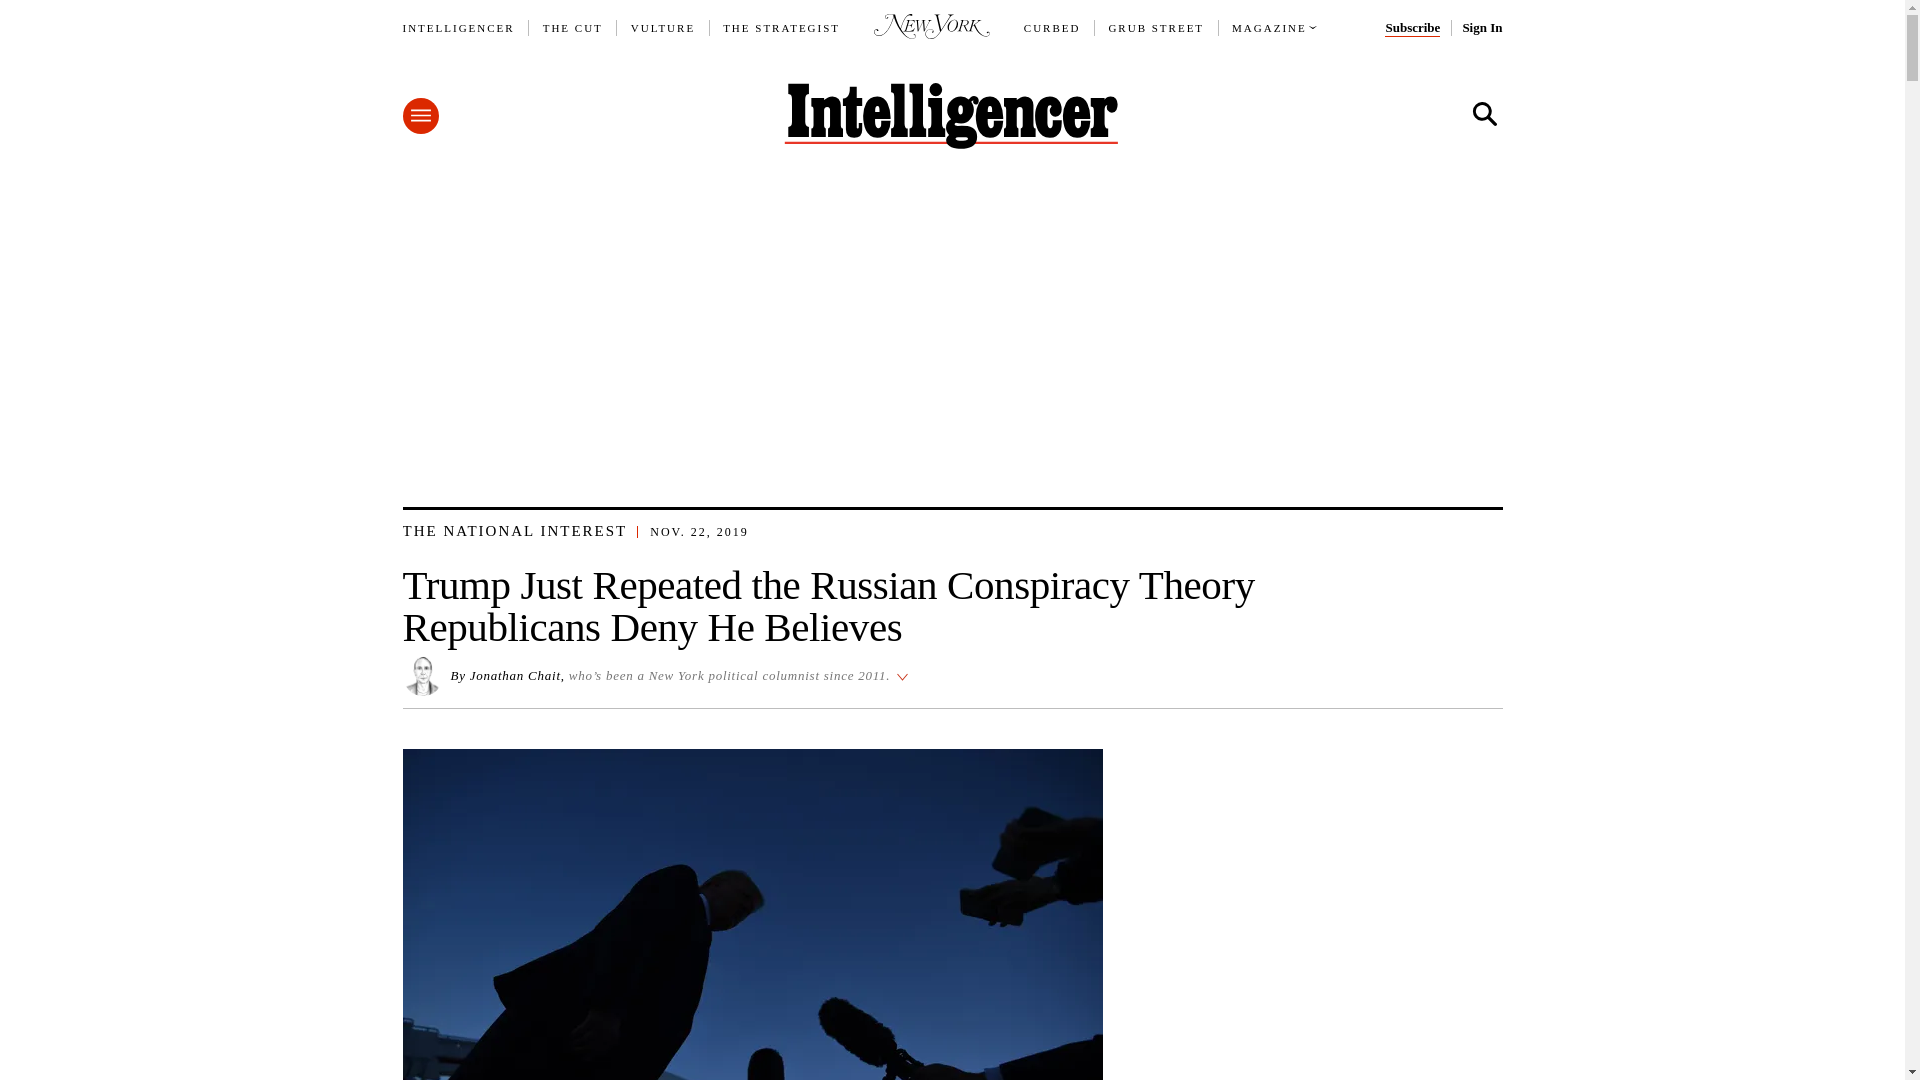 The image size is (1920, 1080). What do you see at coordinates (1483, 114) in the screenshot?
I see `Search` at bounding box center [1483, 114].